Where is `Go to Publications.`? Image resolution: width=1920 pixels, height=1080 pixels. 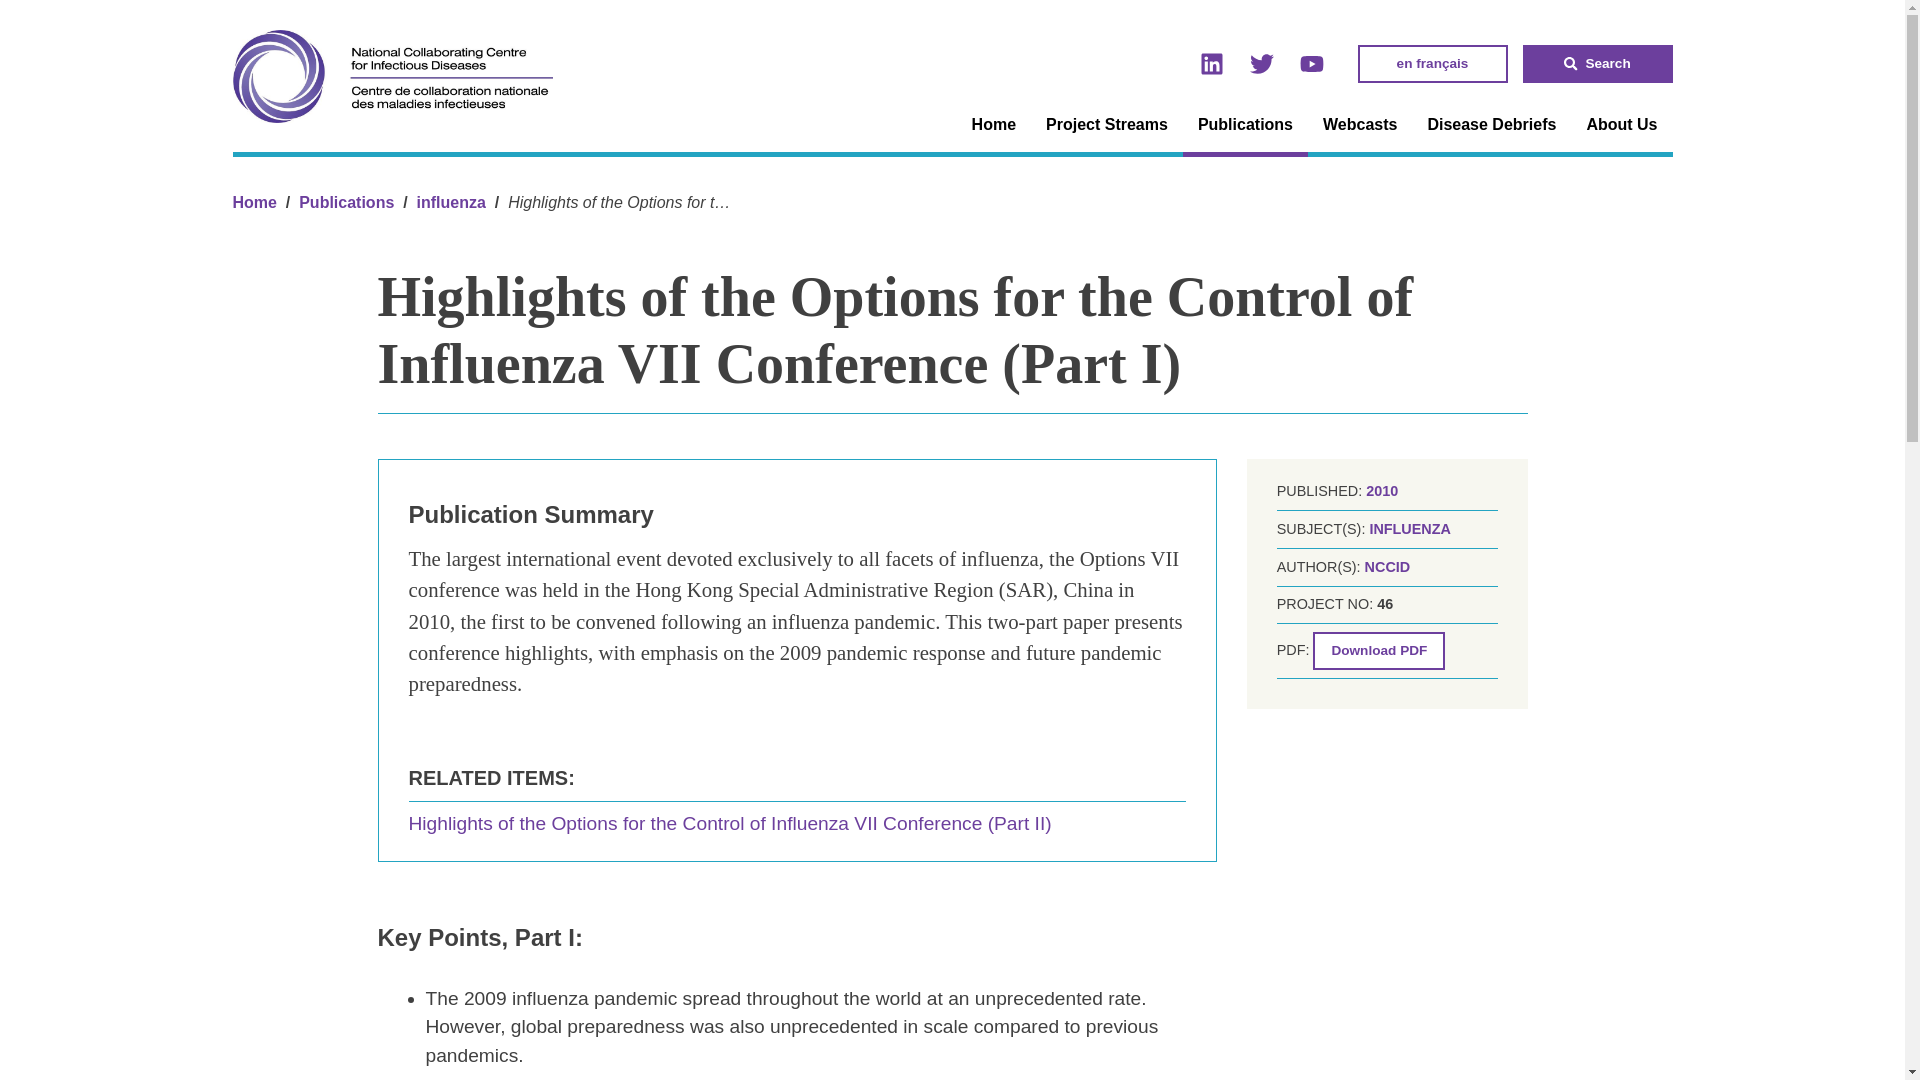
Go to Publications. is located at coordinates (346, 202).